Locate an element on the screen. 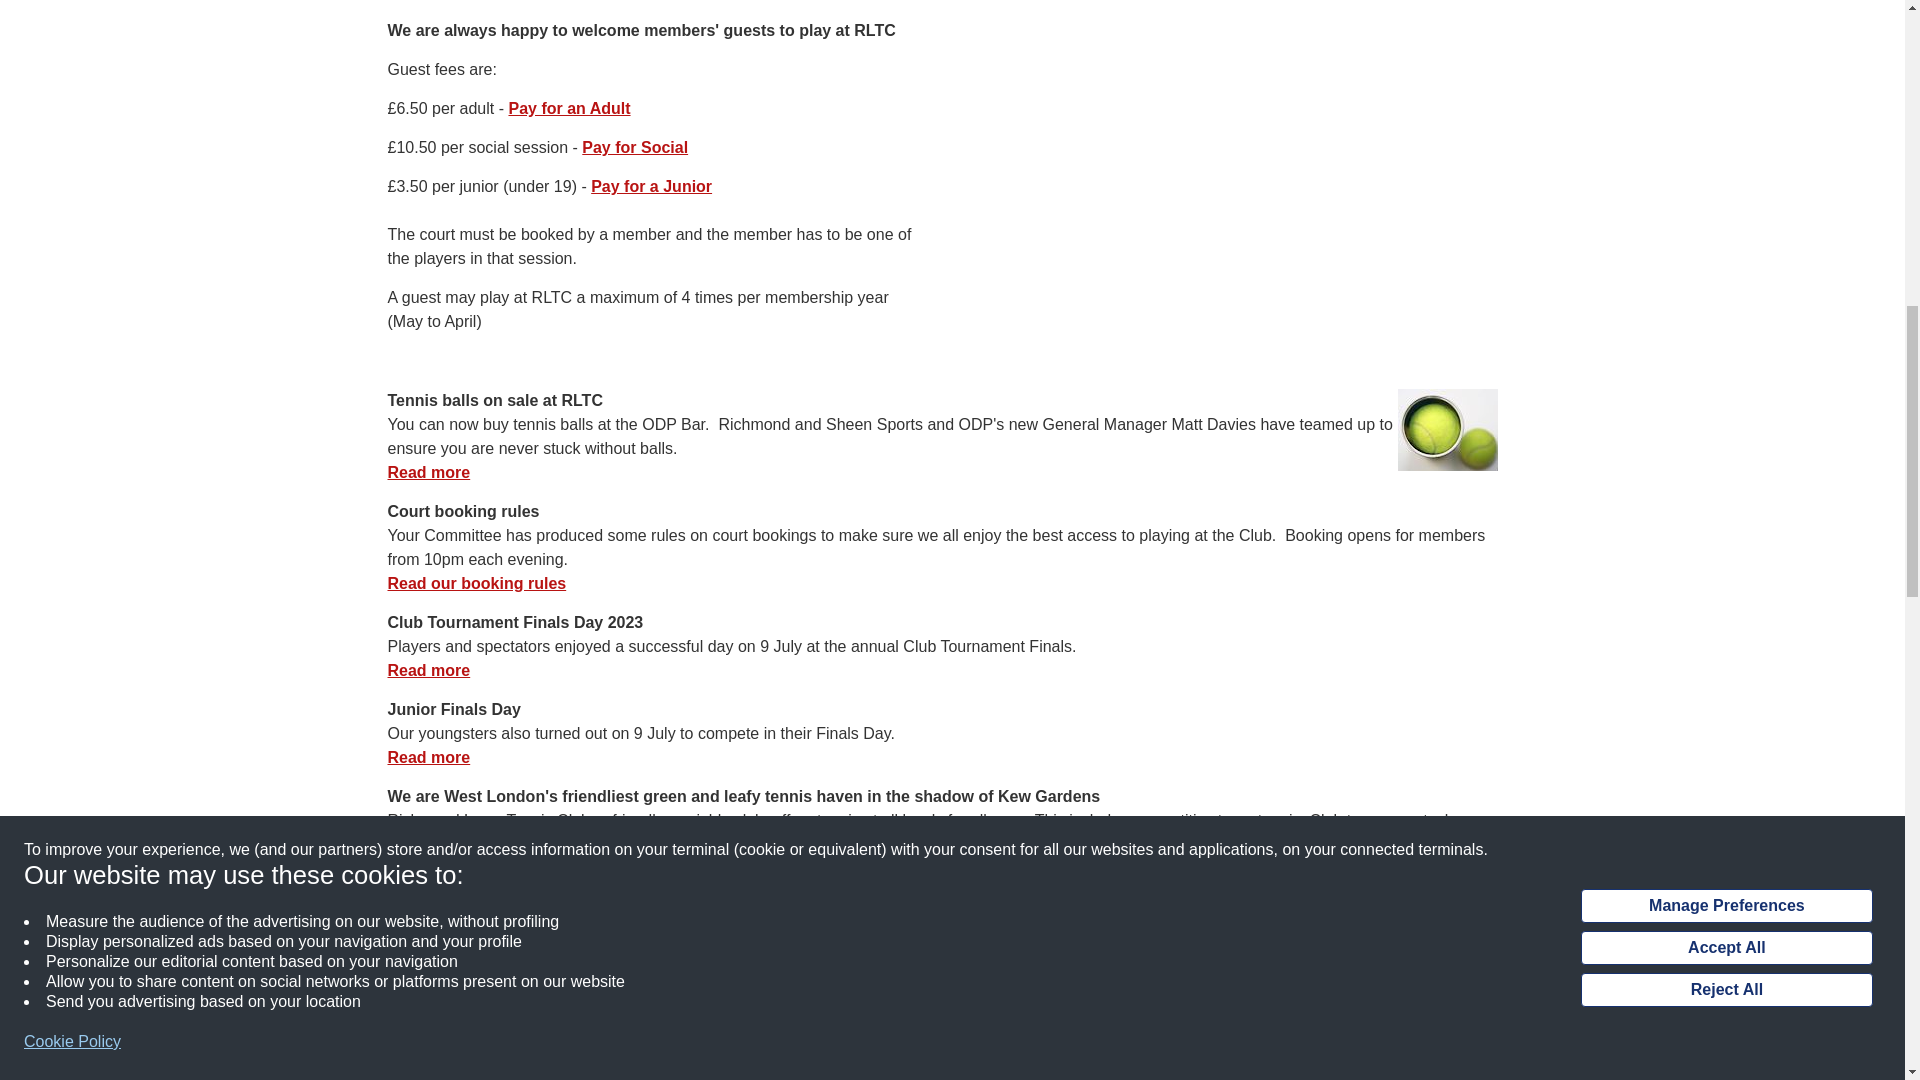  Read more is located at coordinates (428, 757).